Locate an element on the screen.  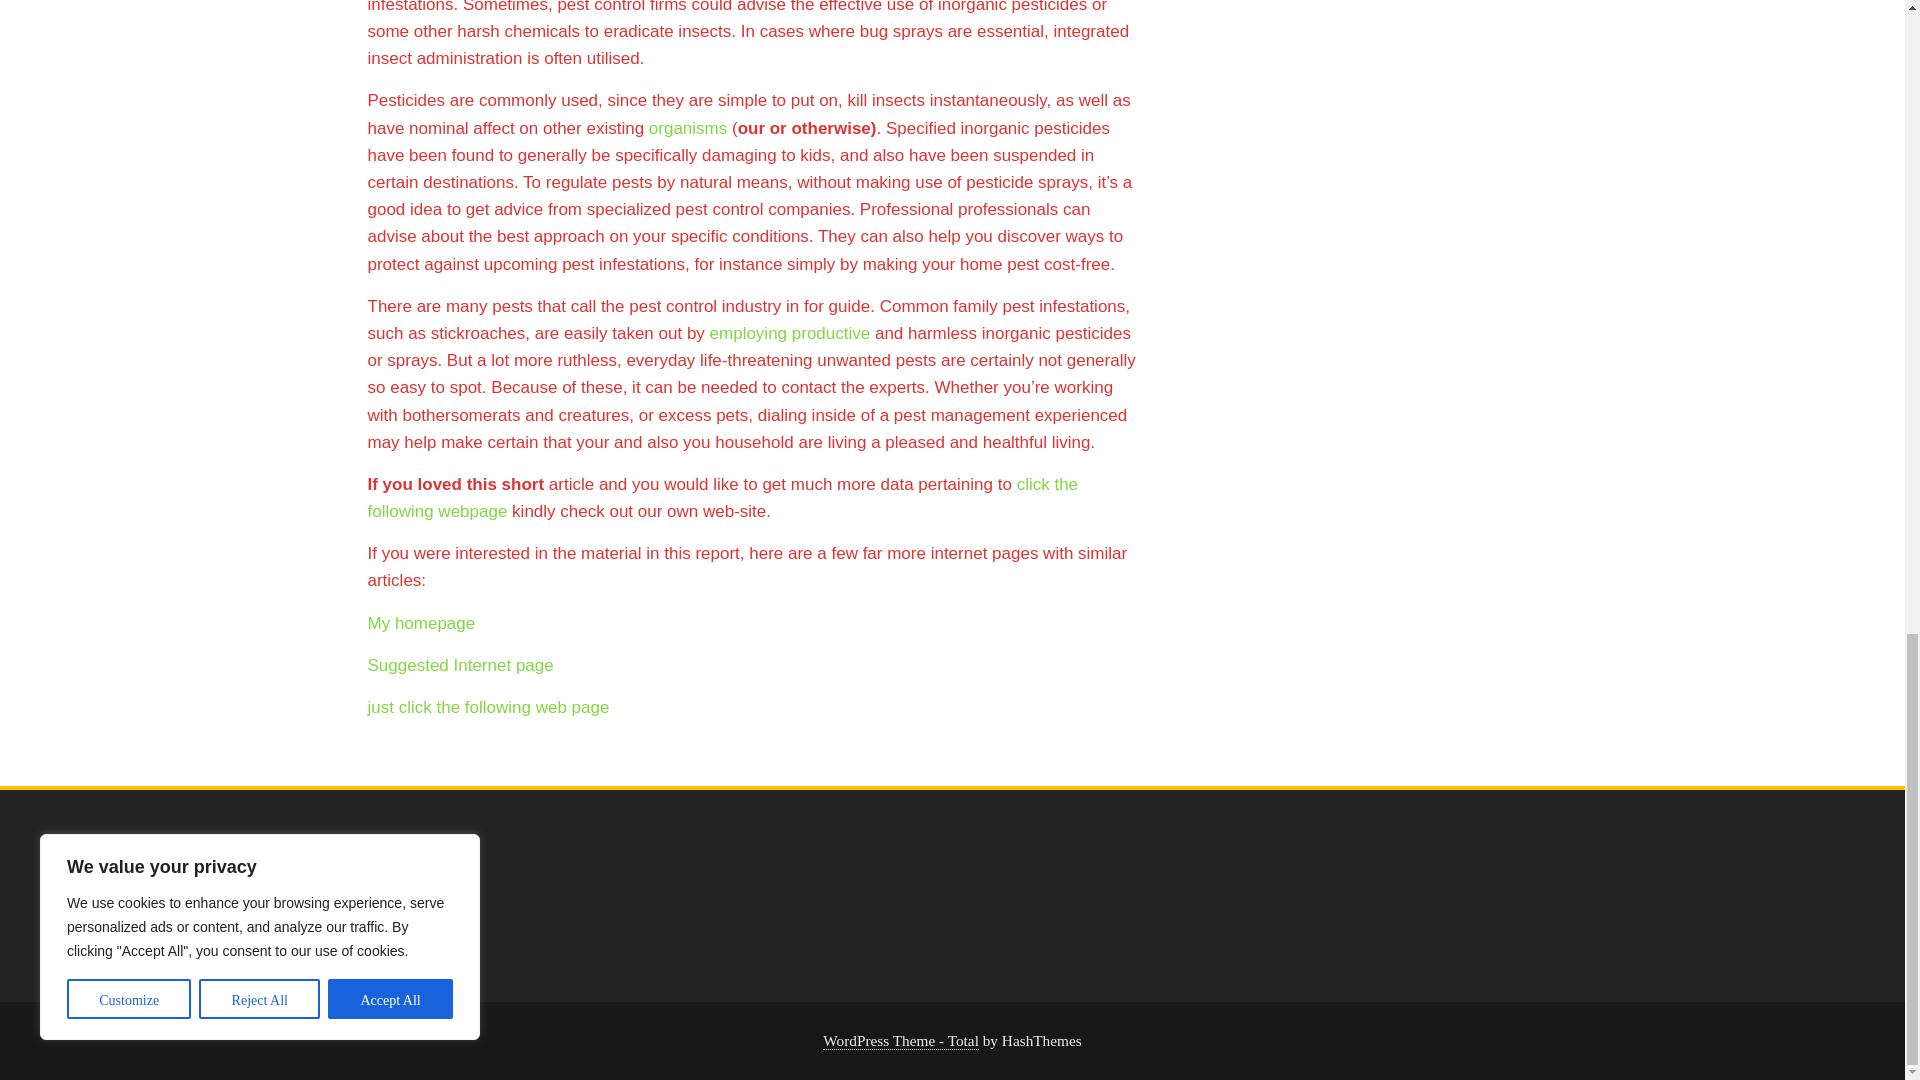
Suggested Internet page is located at coordinates (461, 665).